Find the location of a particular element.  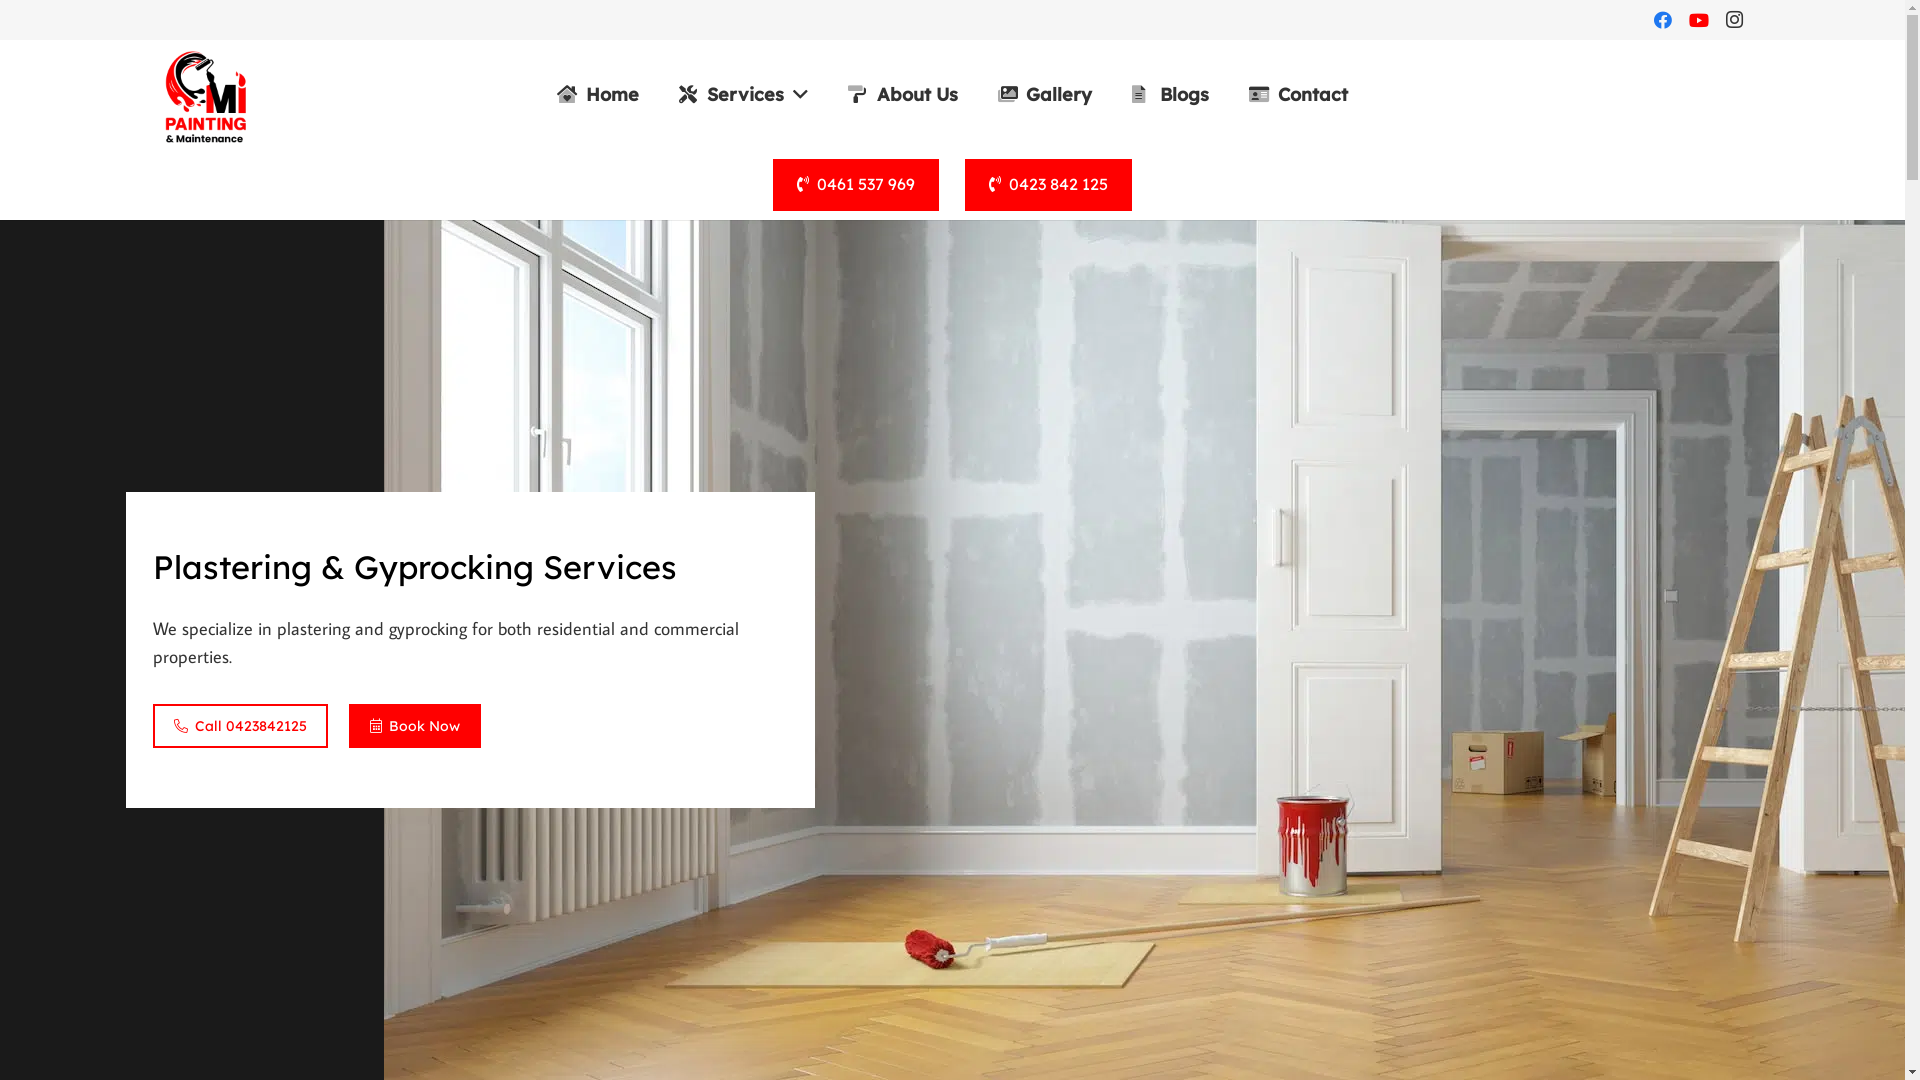

Privacy Policy is located at coordinates (1441, 188).